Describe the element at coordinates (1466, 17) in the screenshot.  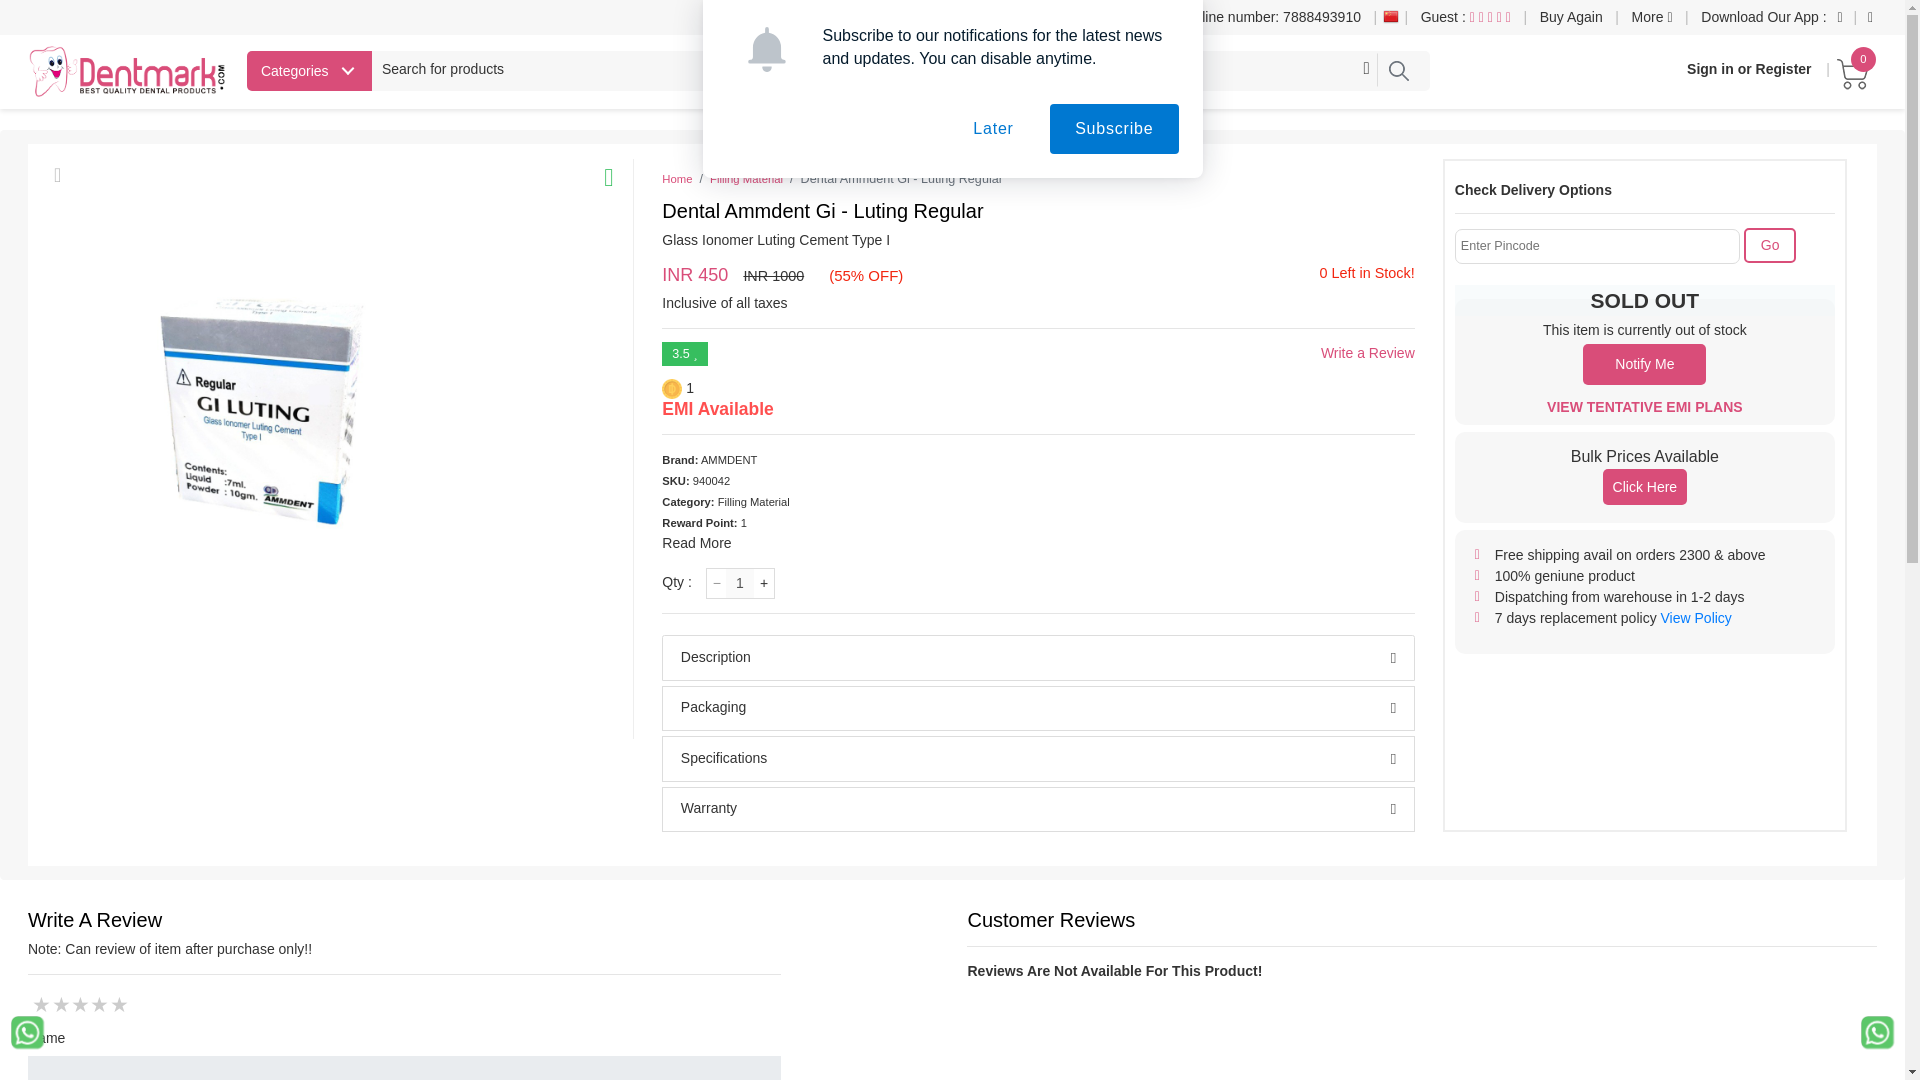
I see `Guest :` at that location.